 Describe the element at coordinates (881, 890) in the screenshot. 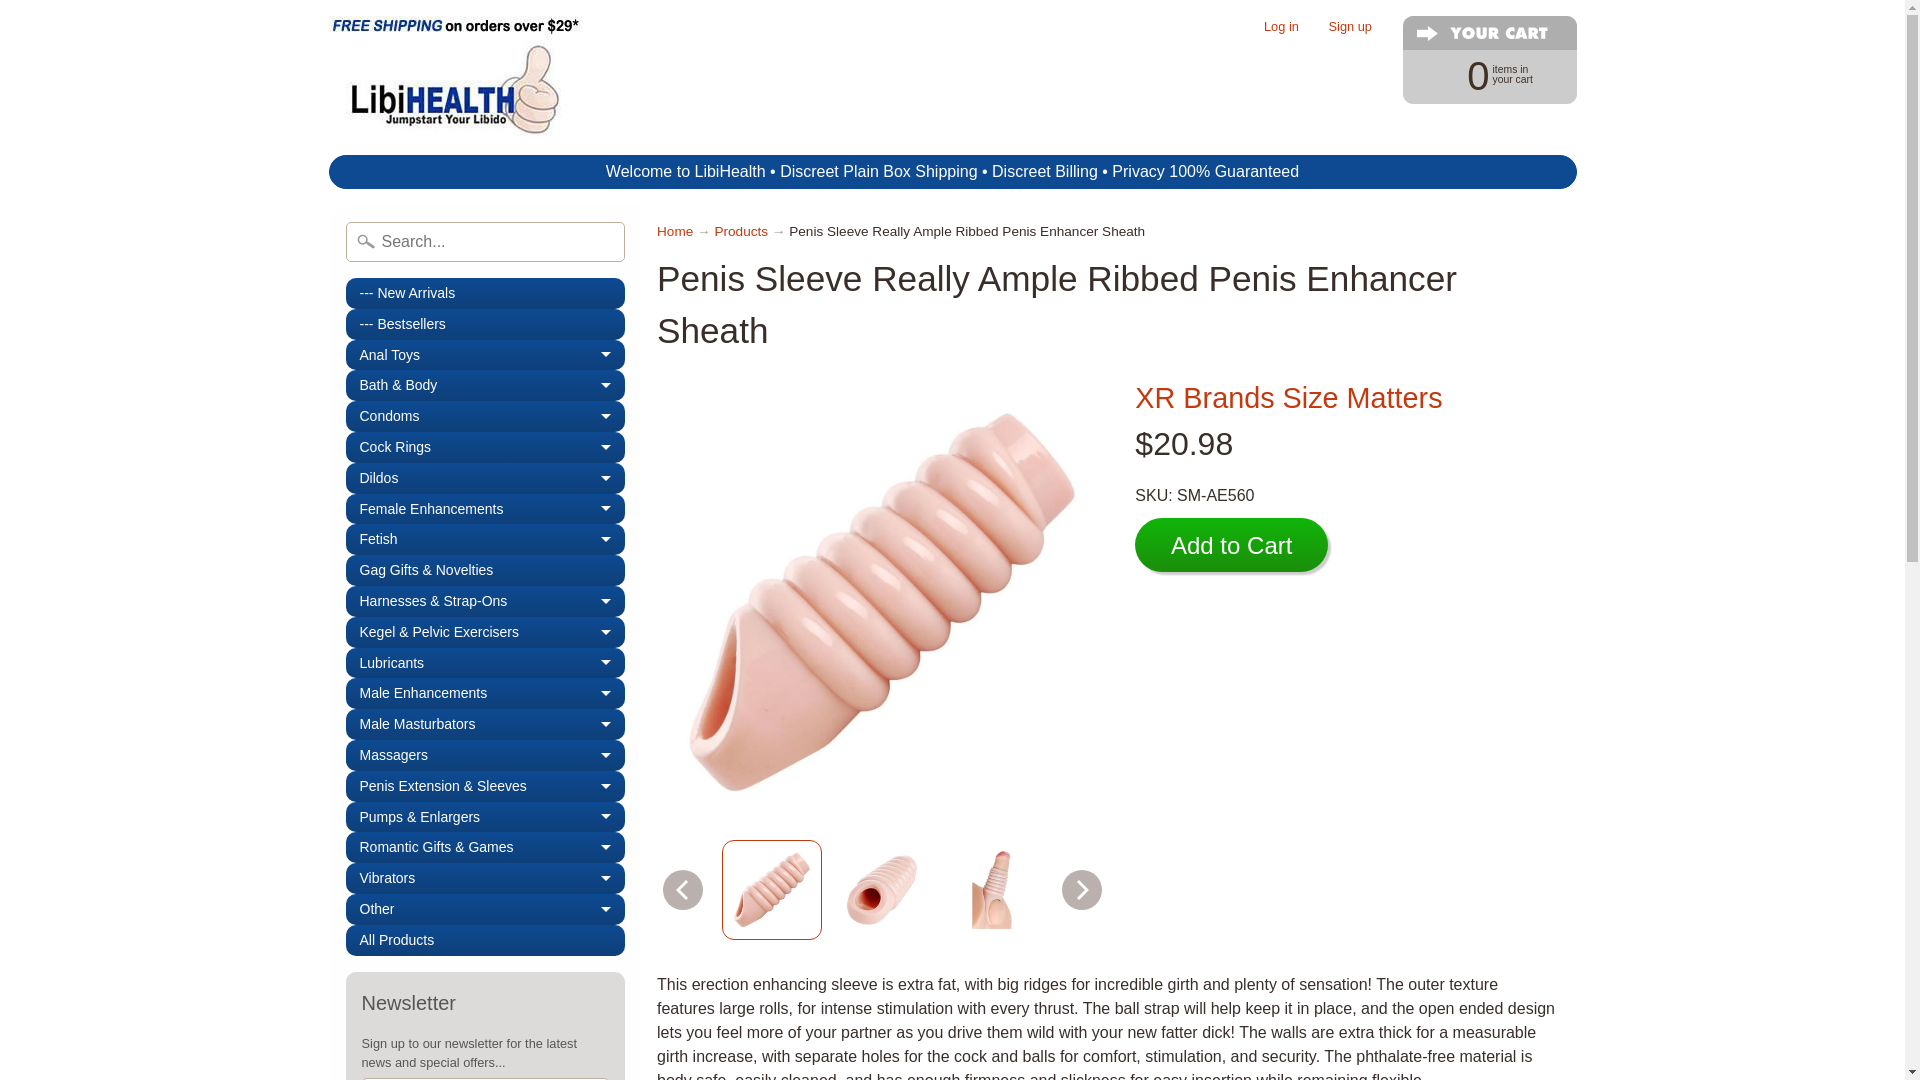

I see `Penis Sleeve Really Ample Ribbed Penis Enhancer Sheath` at that location.